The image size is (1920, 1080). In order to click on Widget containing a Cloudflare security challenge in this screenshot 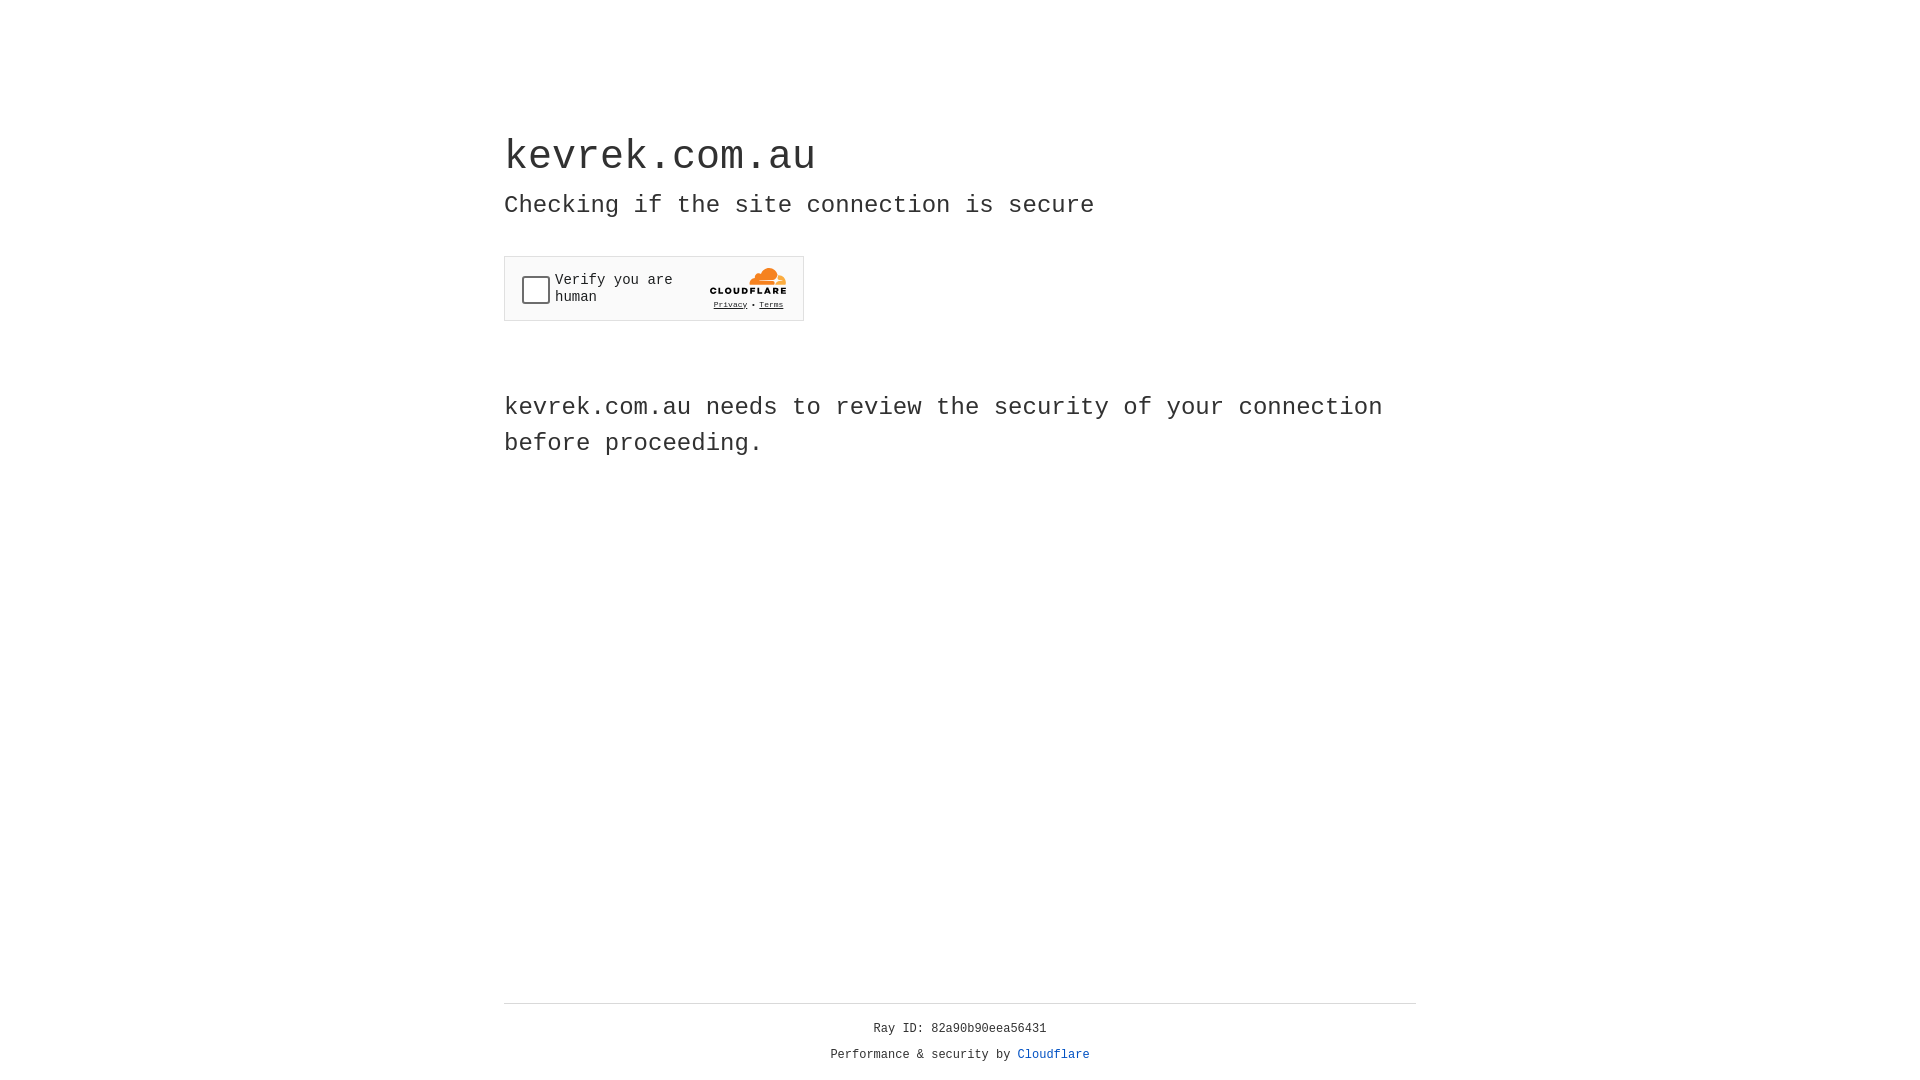, I will do `click(654, 288)`.